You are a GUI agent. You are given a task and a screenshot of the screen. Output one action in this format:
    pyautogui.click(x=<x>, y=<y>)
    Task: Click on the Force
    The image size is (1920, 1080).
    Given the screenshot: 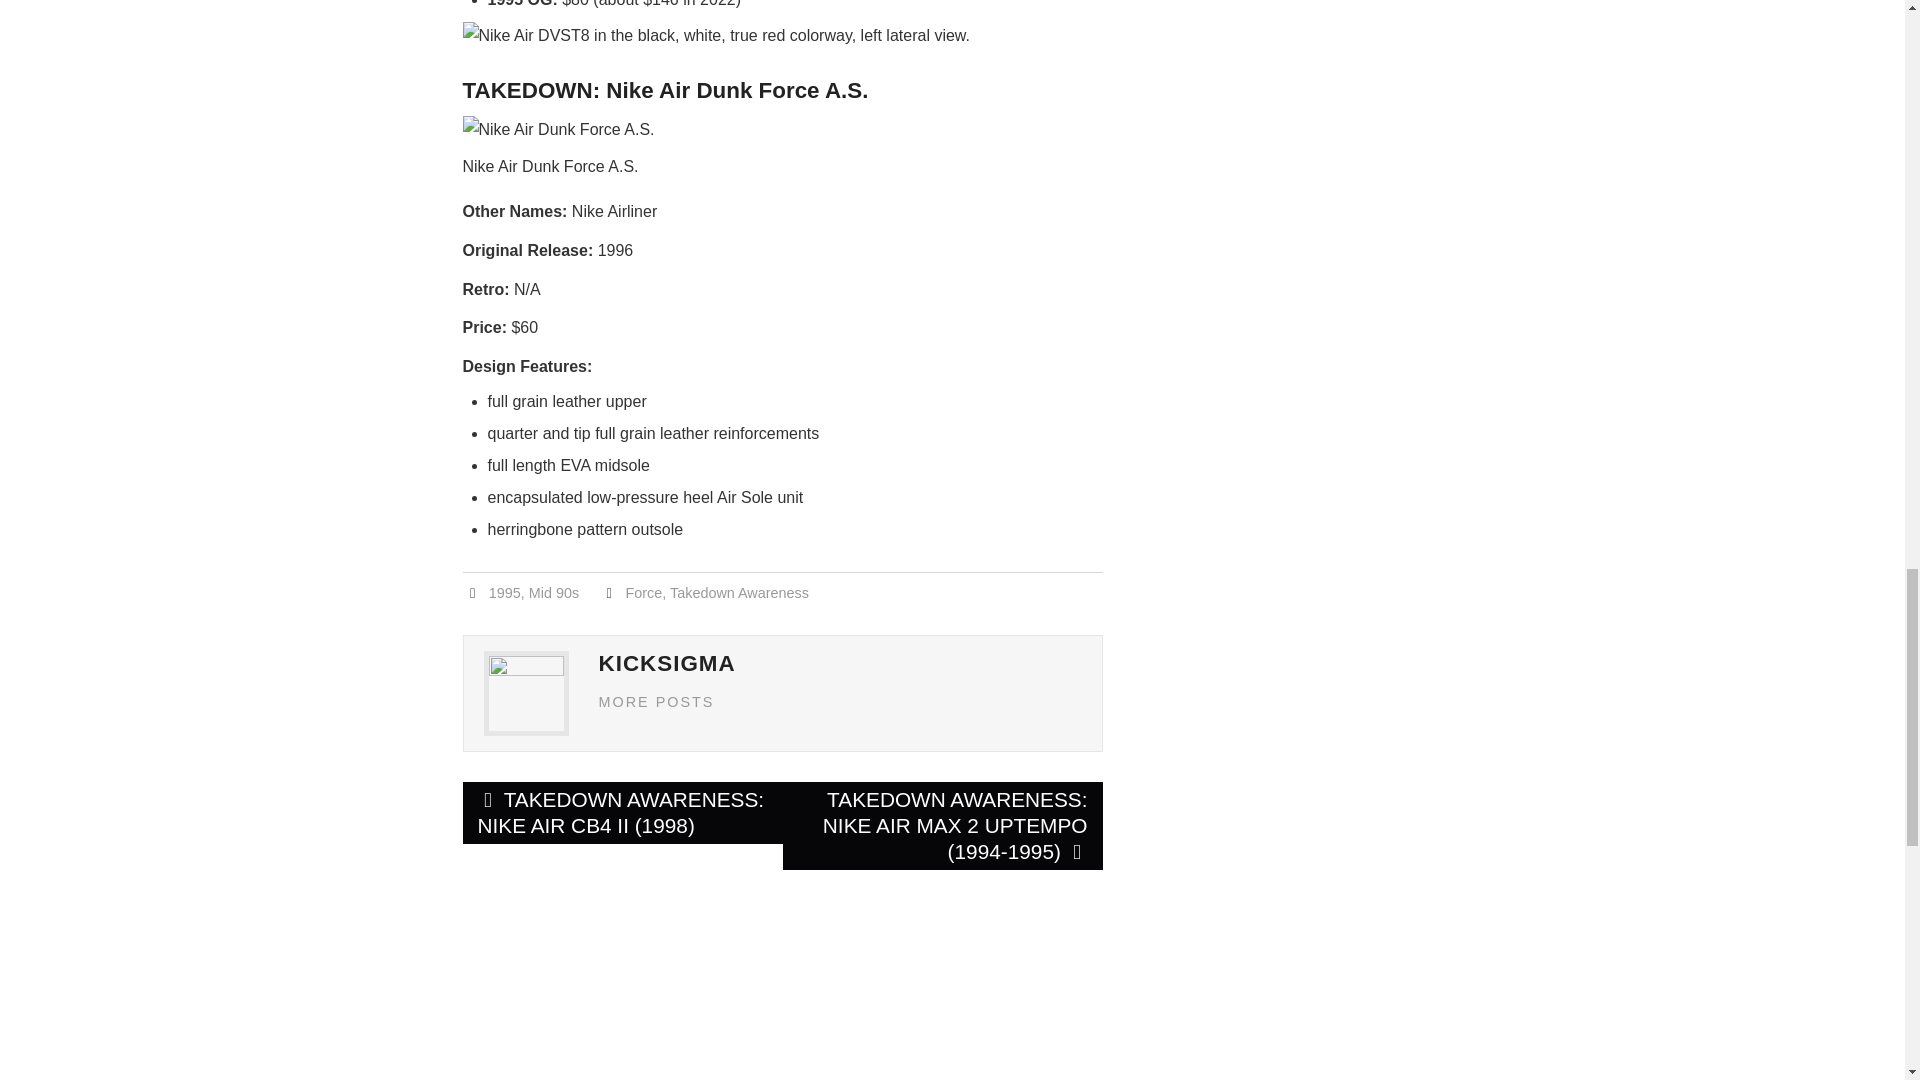 What is the action you would take?
    pyautogui.click(x=644, y=592)
    